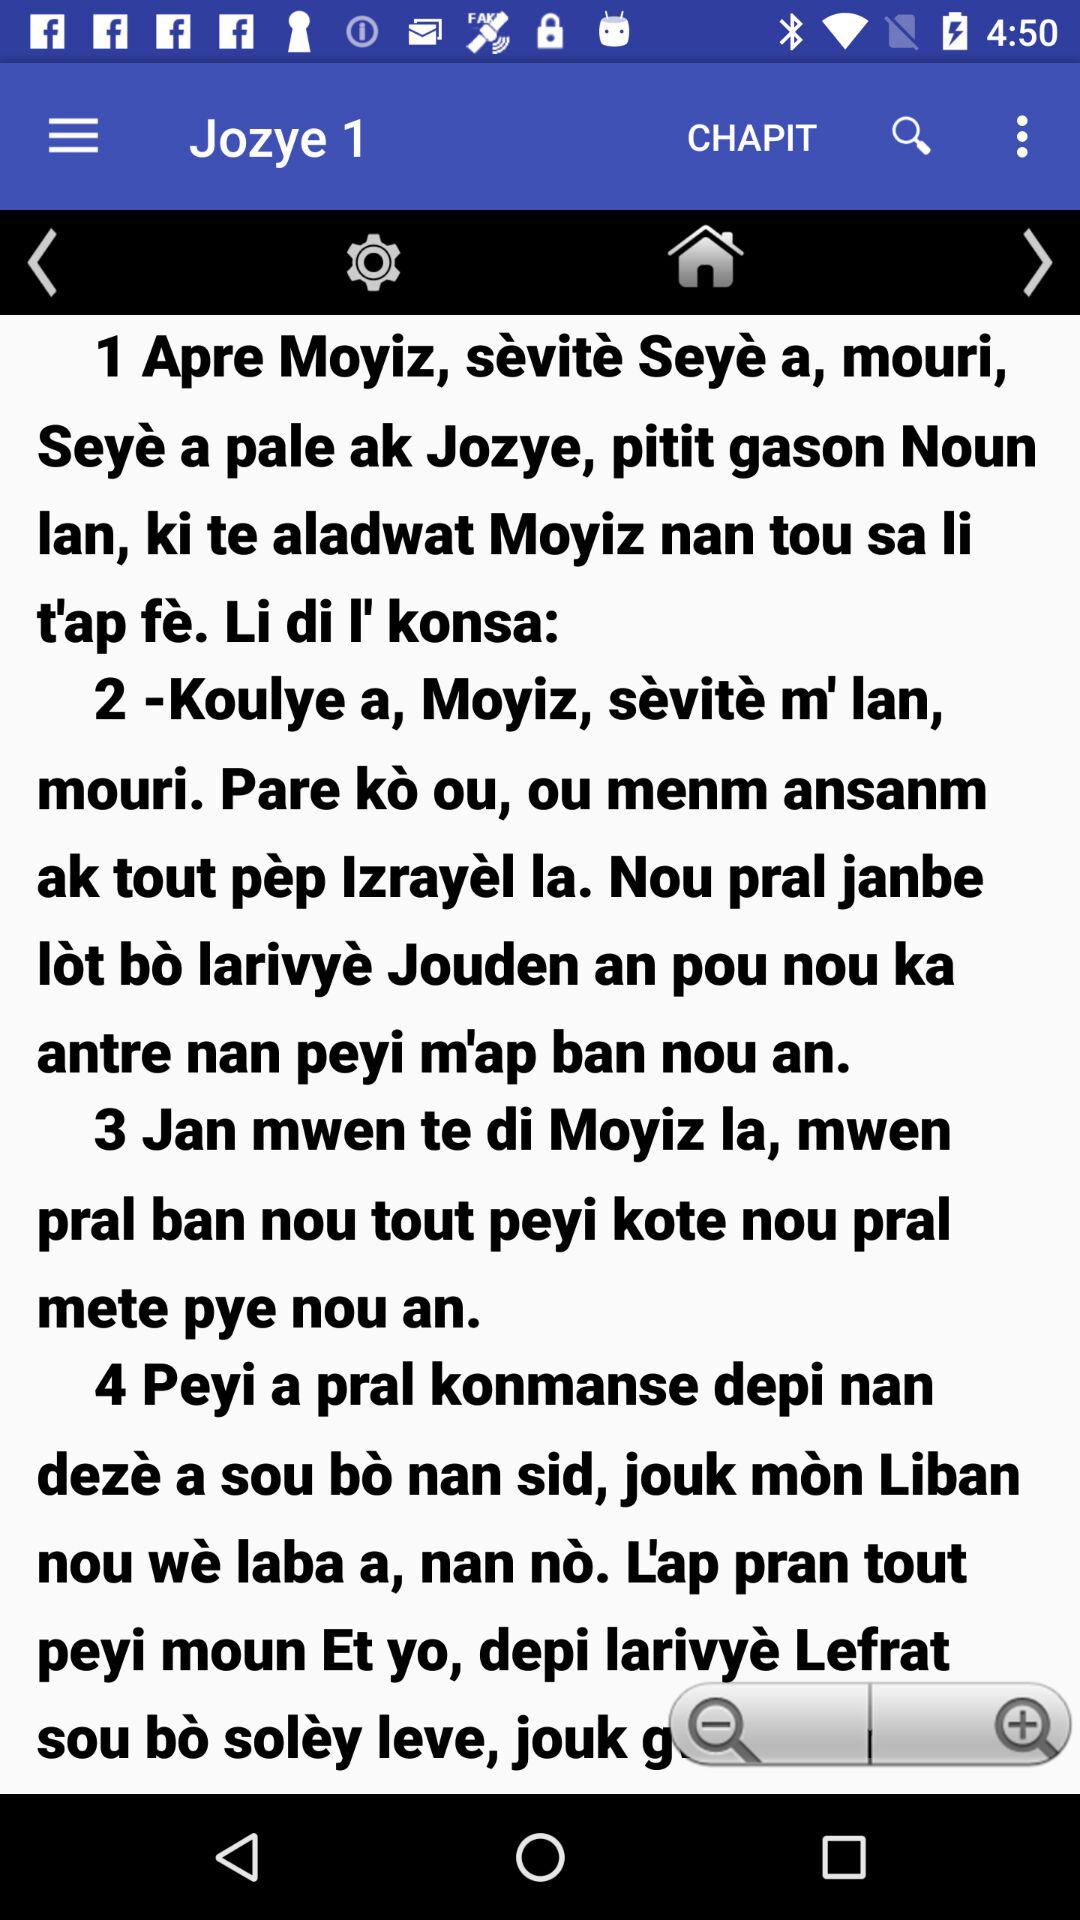  What do you see at coordinates (764, 1730) in the screenshot?
I see `choose item below the 3 jan mwen icon` at bounding box center [764, 1730].